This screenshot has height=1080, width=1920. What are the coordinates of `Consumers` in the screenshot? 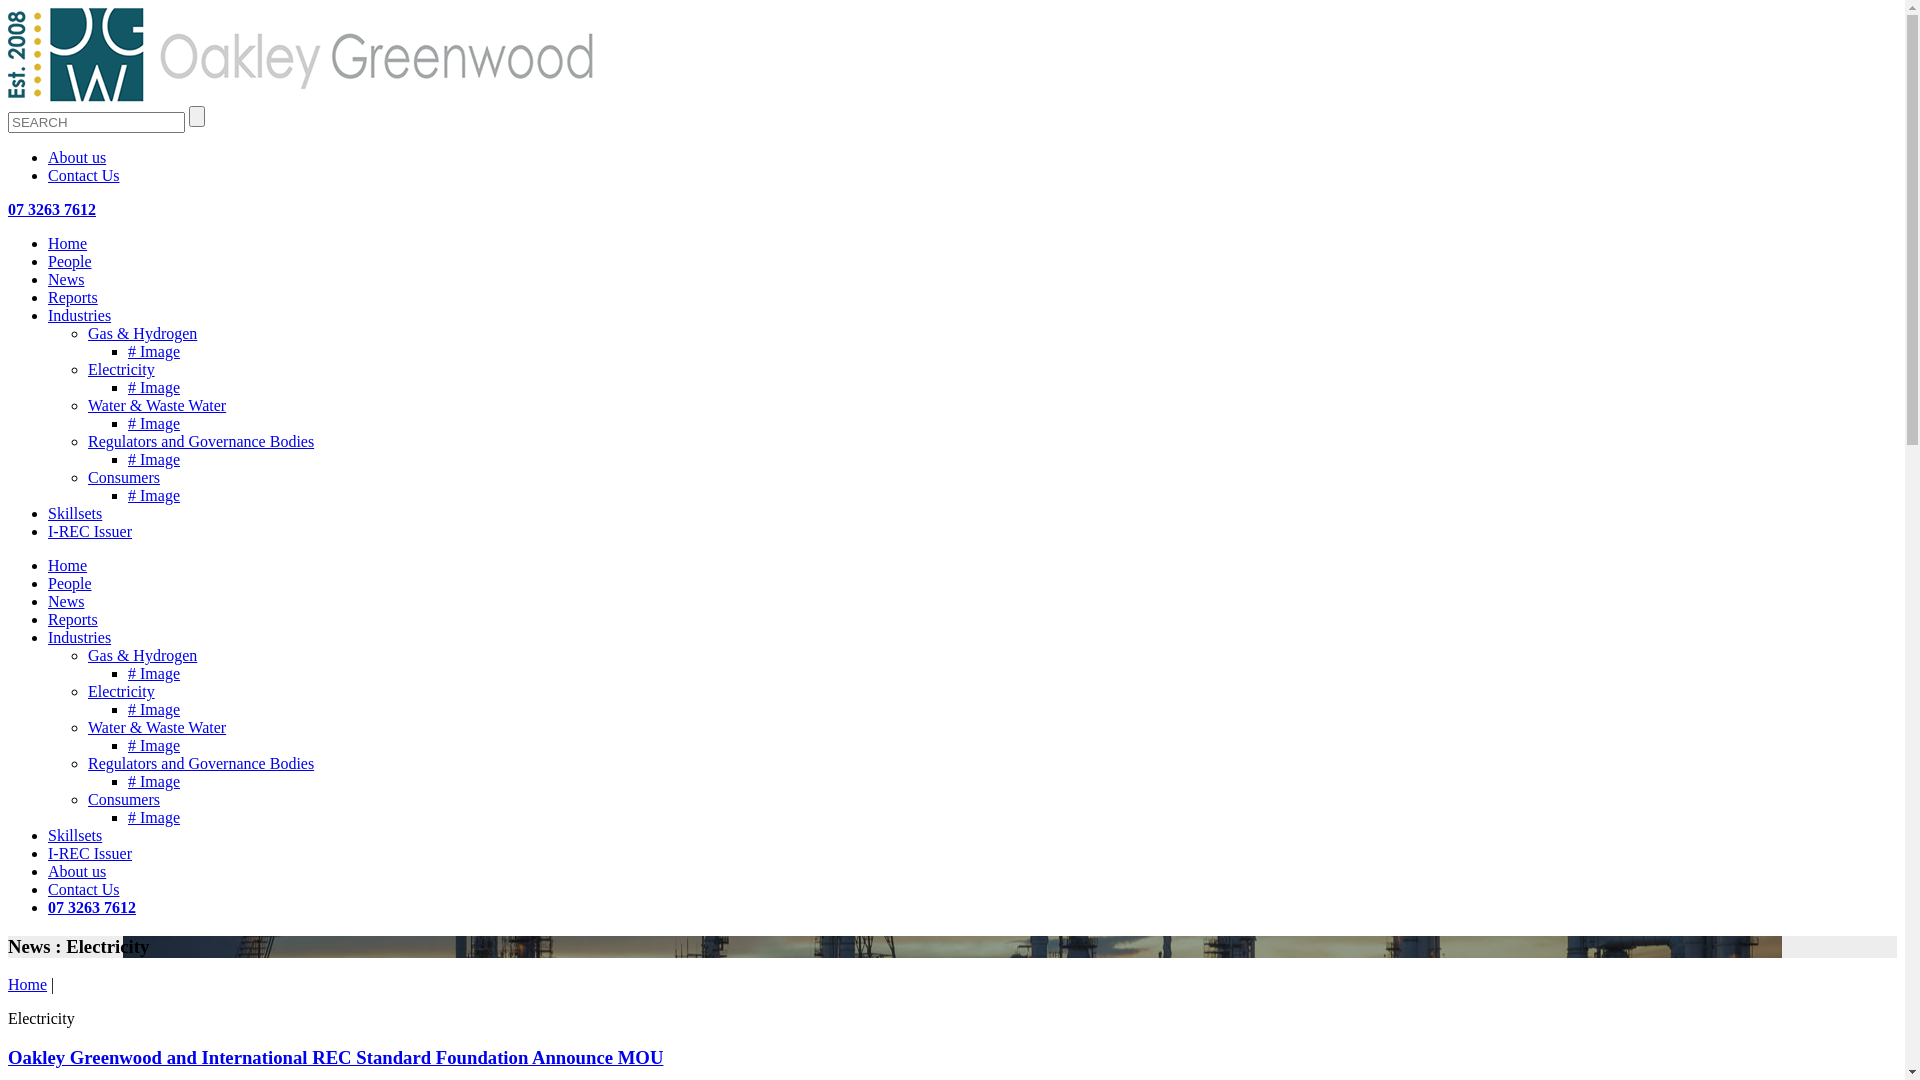 It's located at (124, 478).